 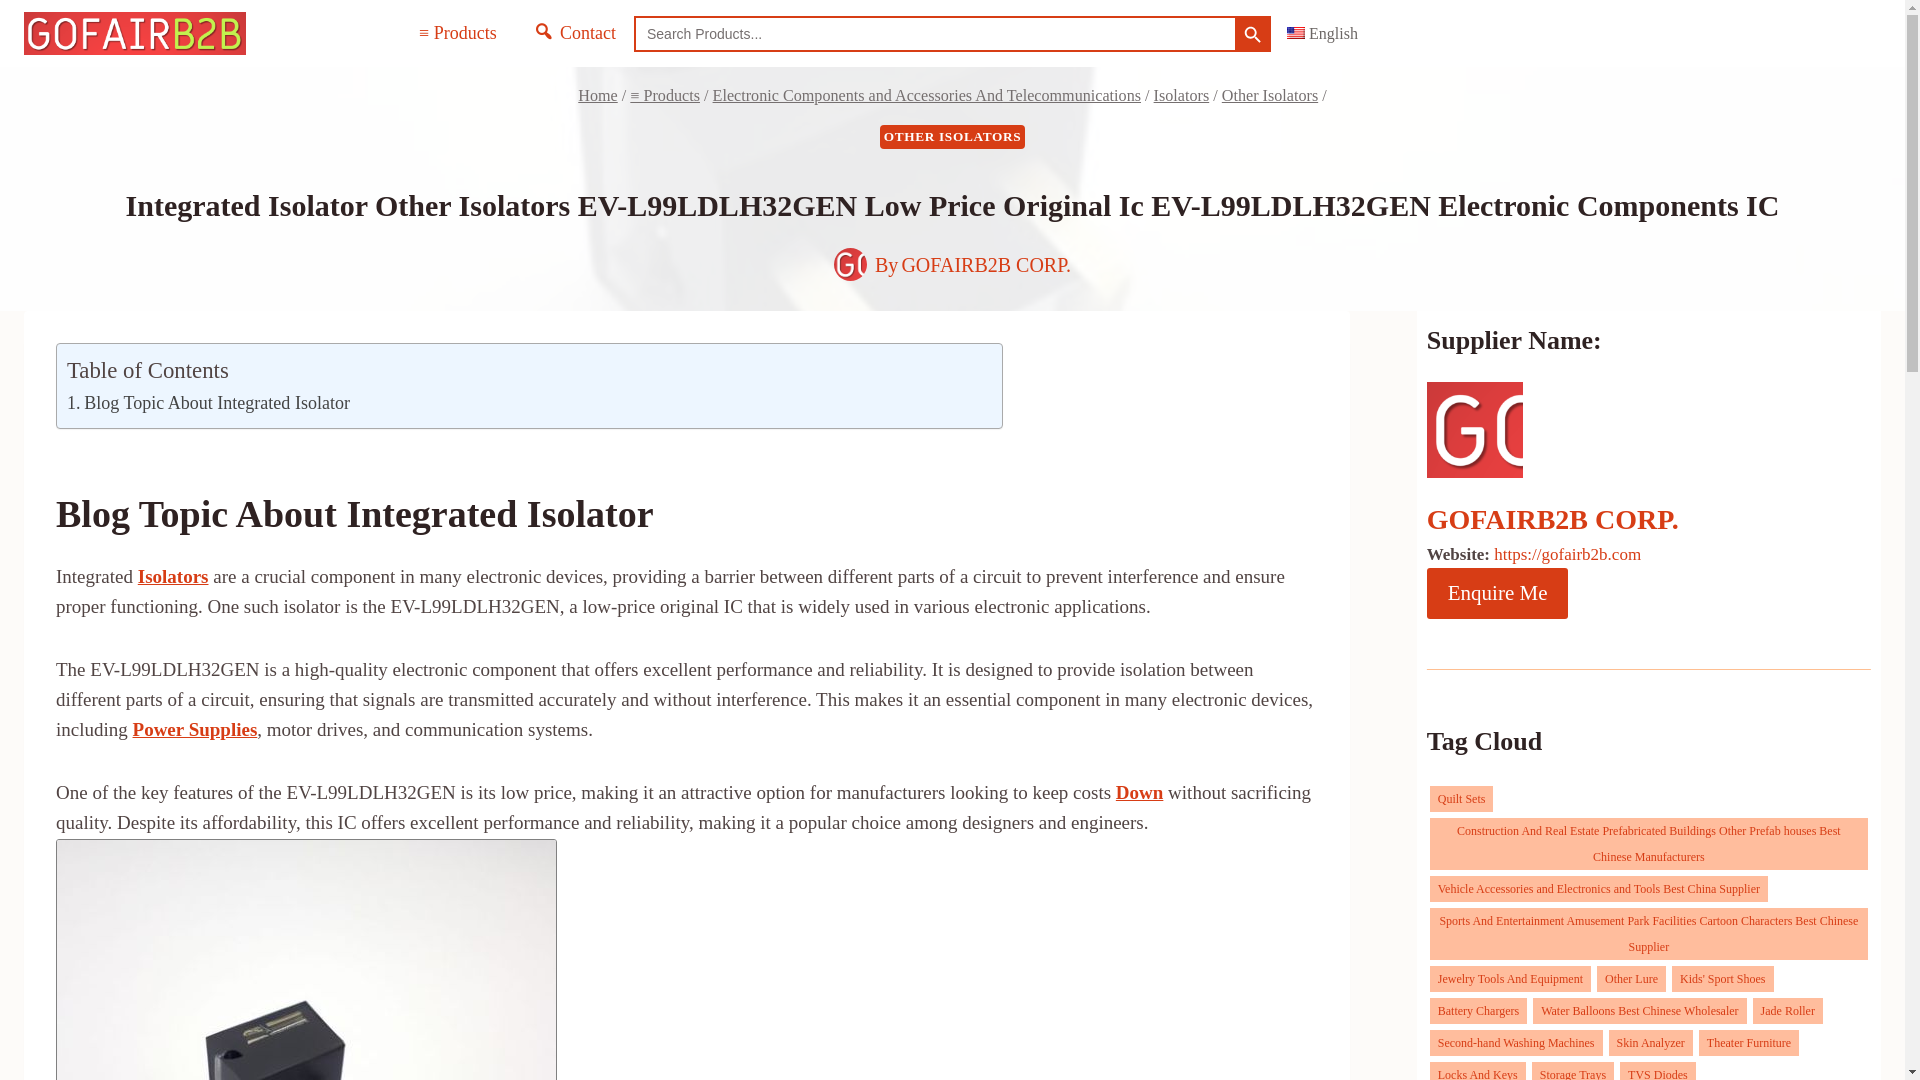 What do you see at coordinates (596, 95) in the screenshot?
I see `Home` at bounding box center [596, 95].